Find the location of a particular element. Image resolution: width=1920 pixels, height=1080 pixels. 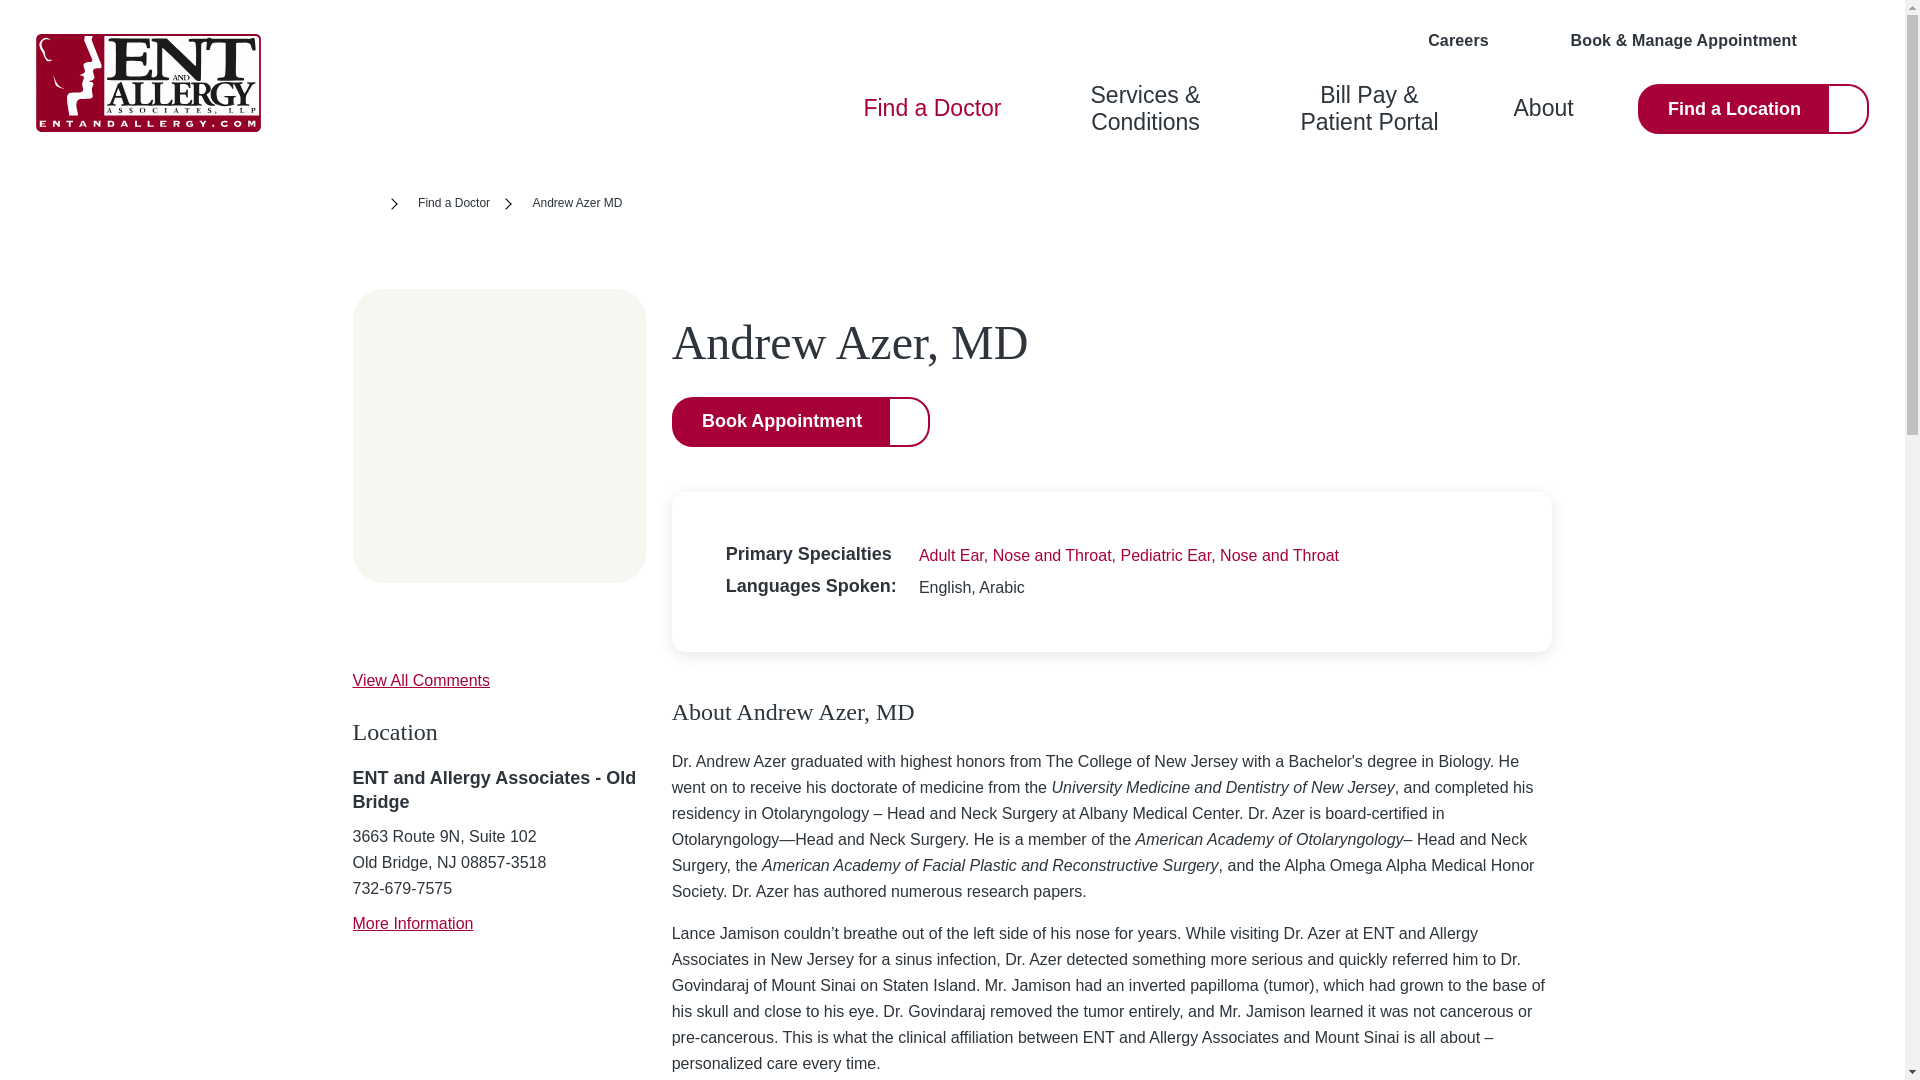

Find a Doctor is located at coordinates (454, 204).